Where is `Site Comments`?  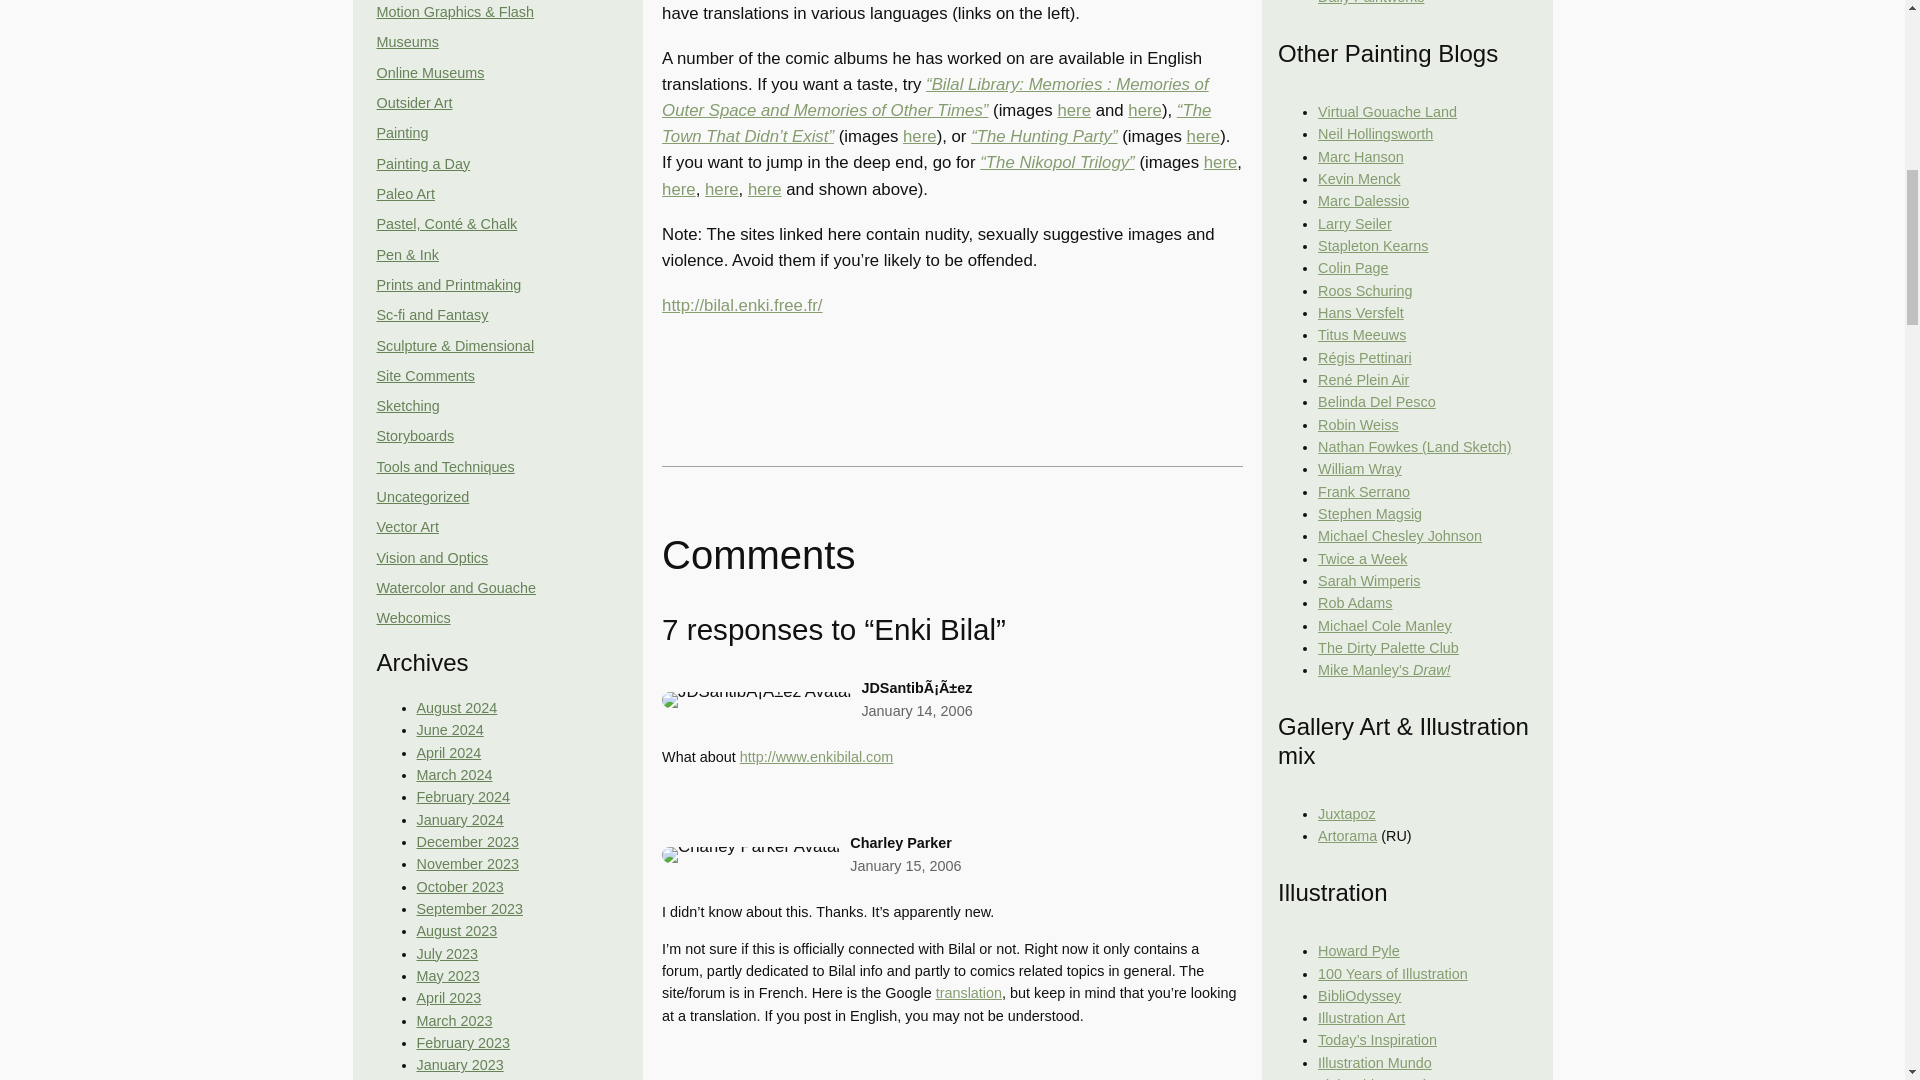
Site Comments is located at coordinates (425, 376).